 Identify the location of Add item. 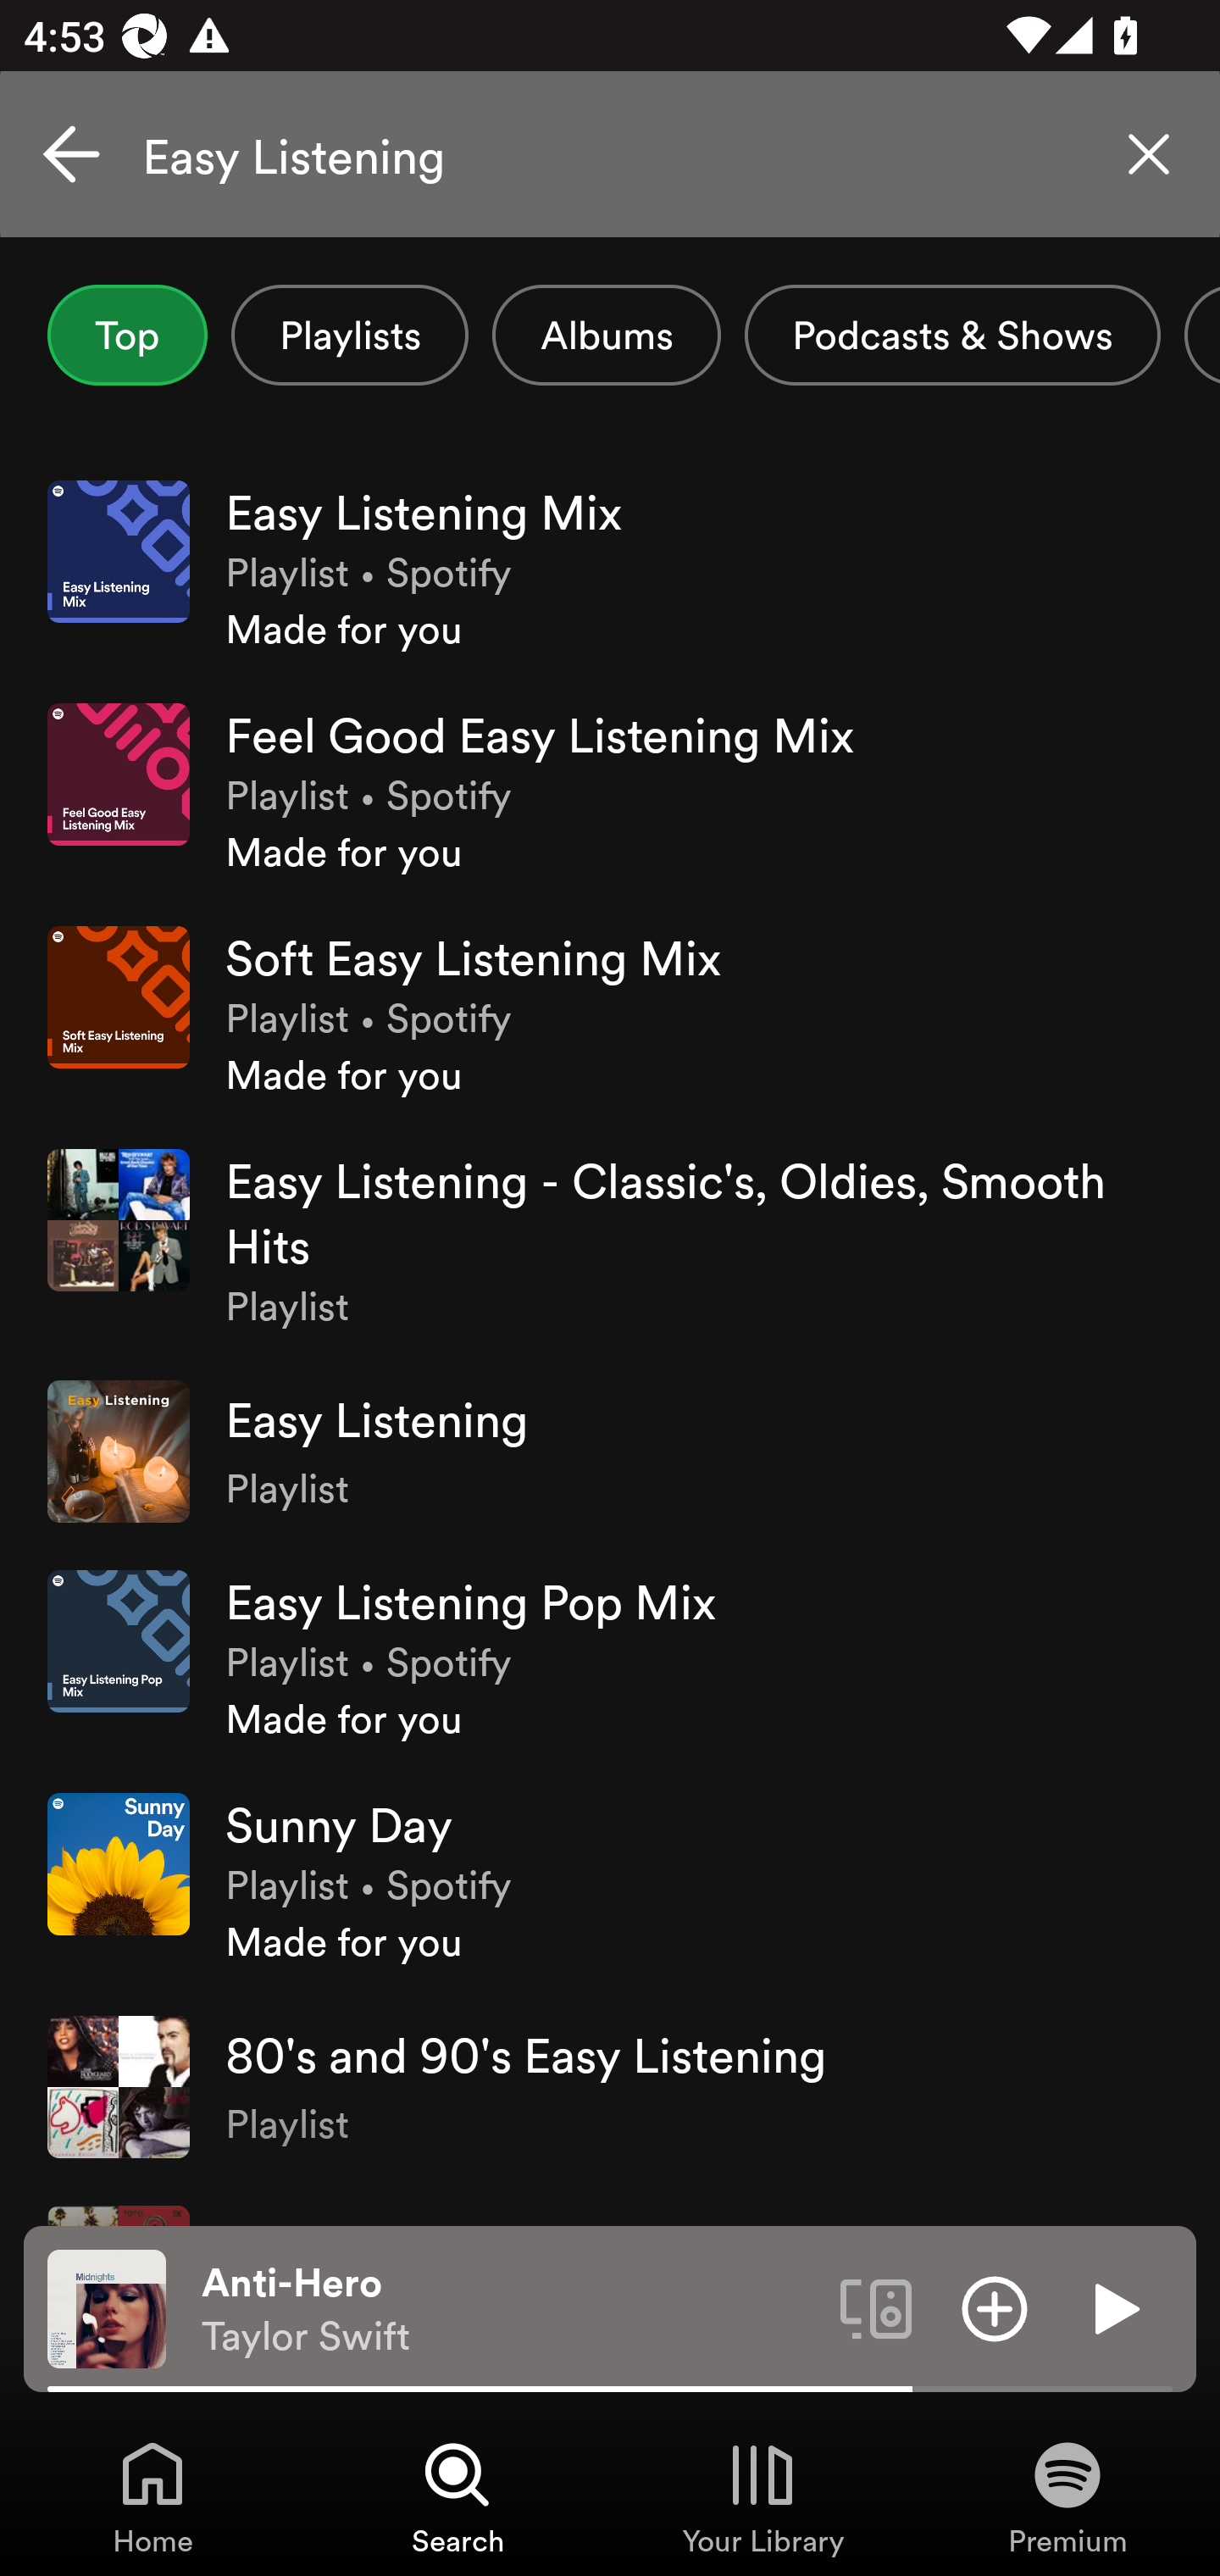
(995, 2307).